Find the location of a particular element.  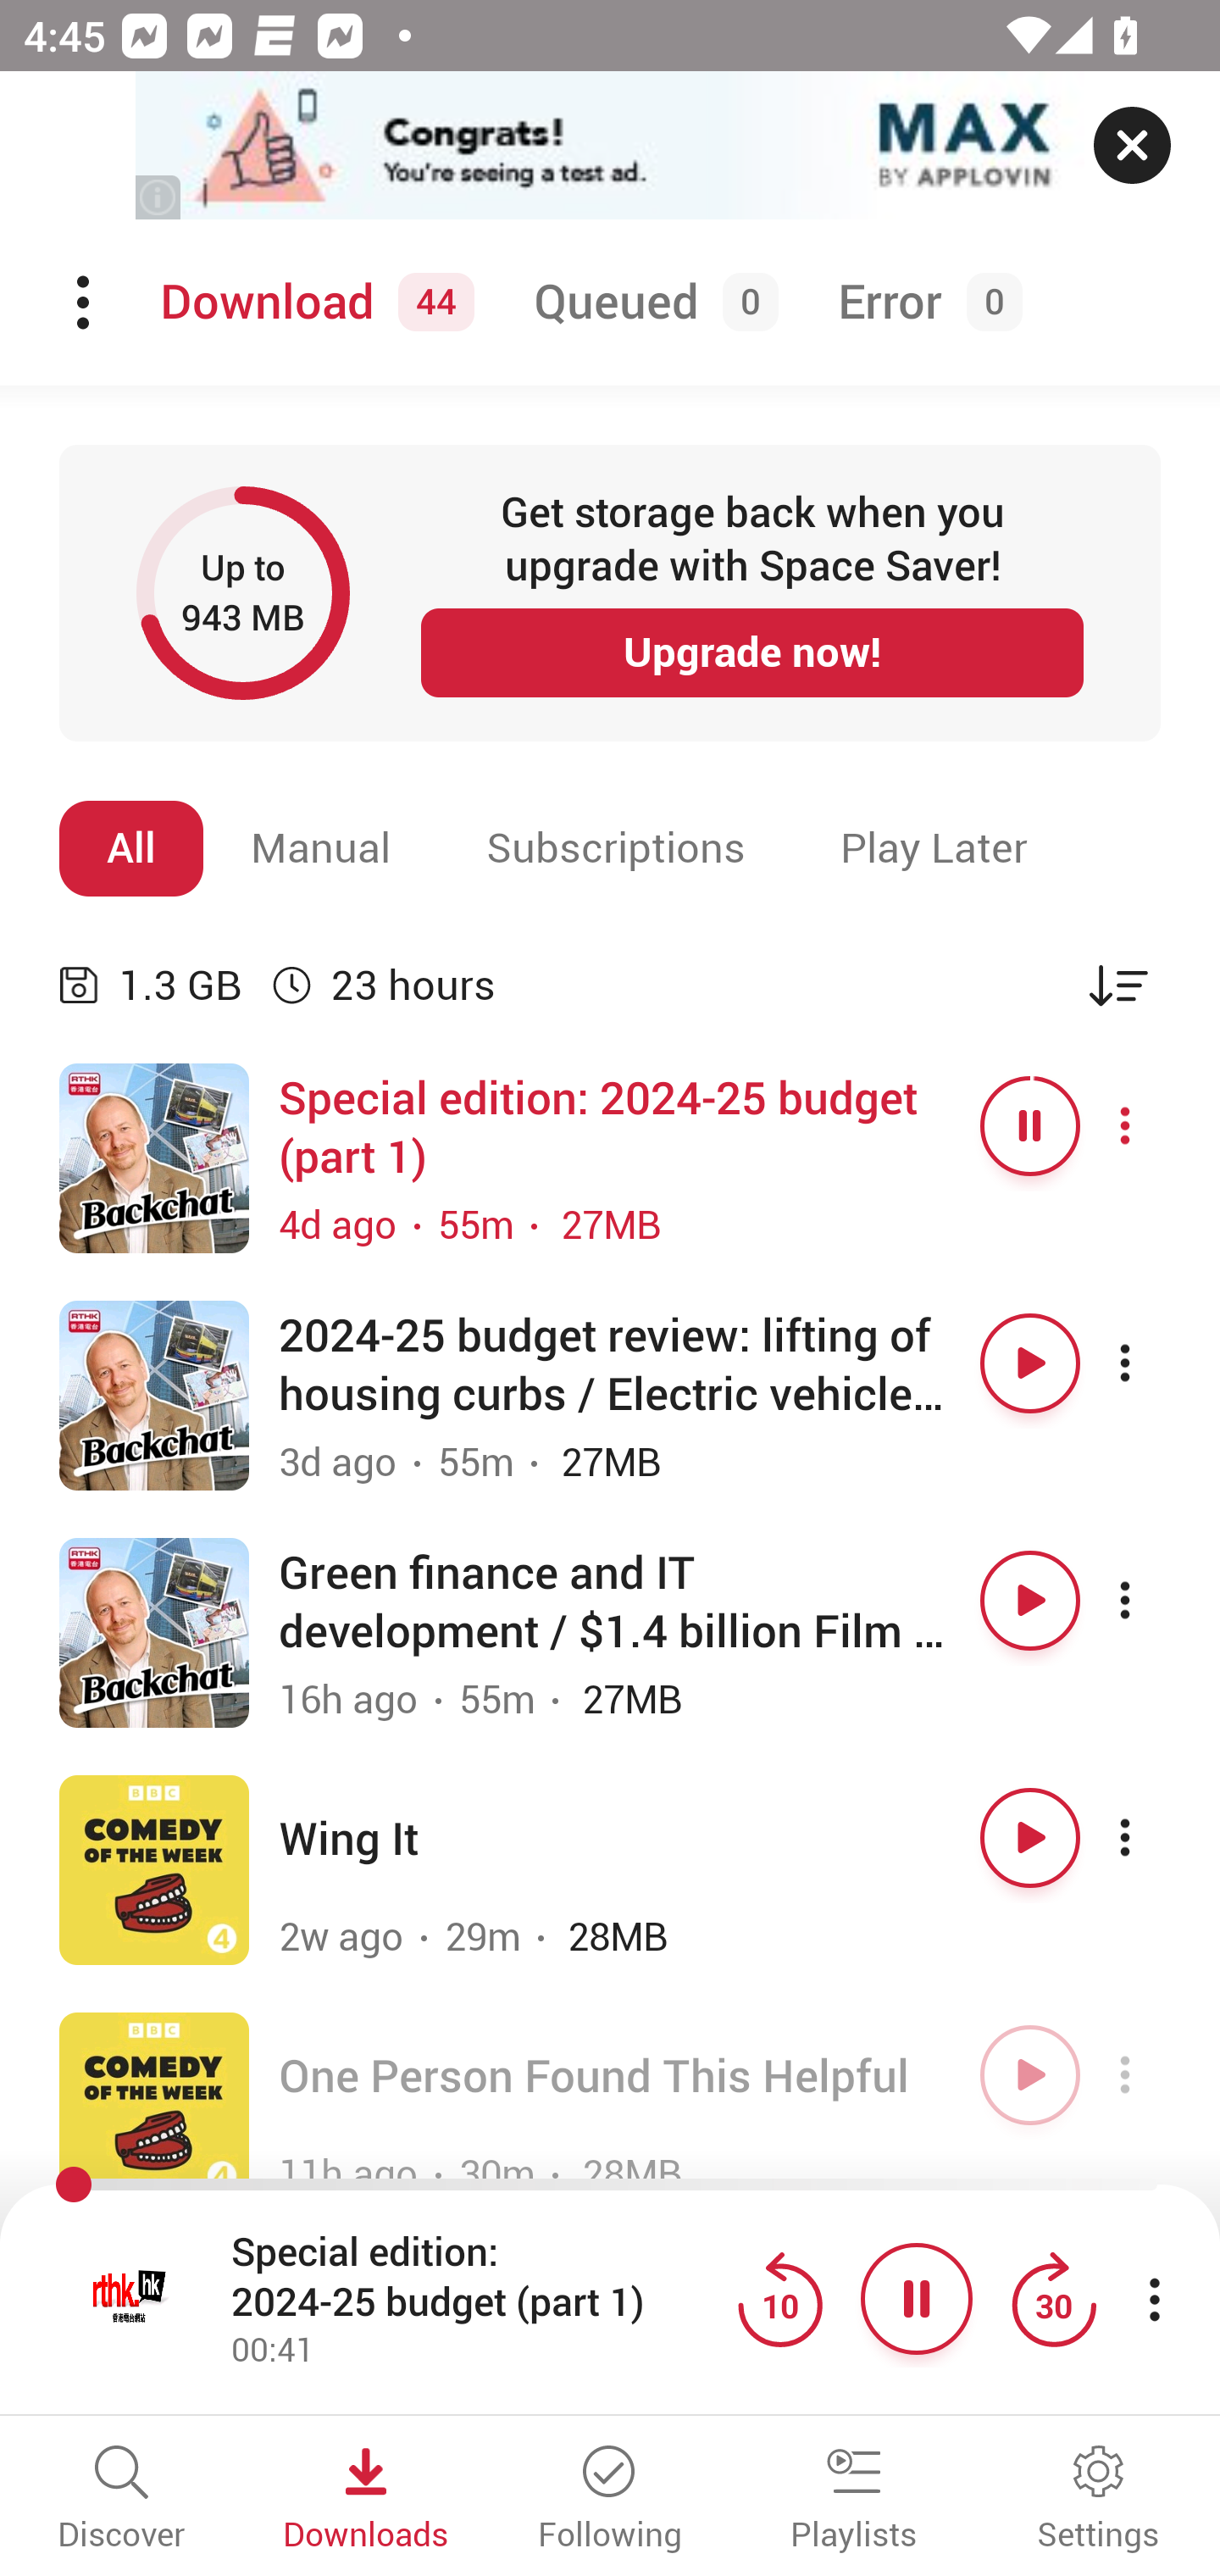

Pause button is located at coordinates (917, 2298).